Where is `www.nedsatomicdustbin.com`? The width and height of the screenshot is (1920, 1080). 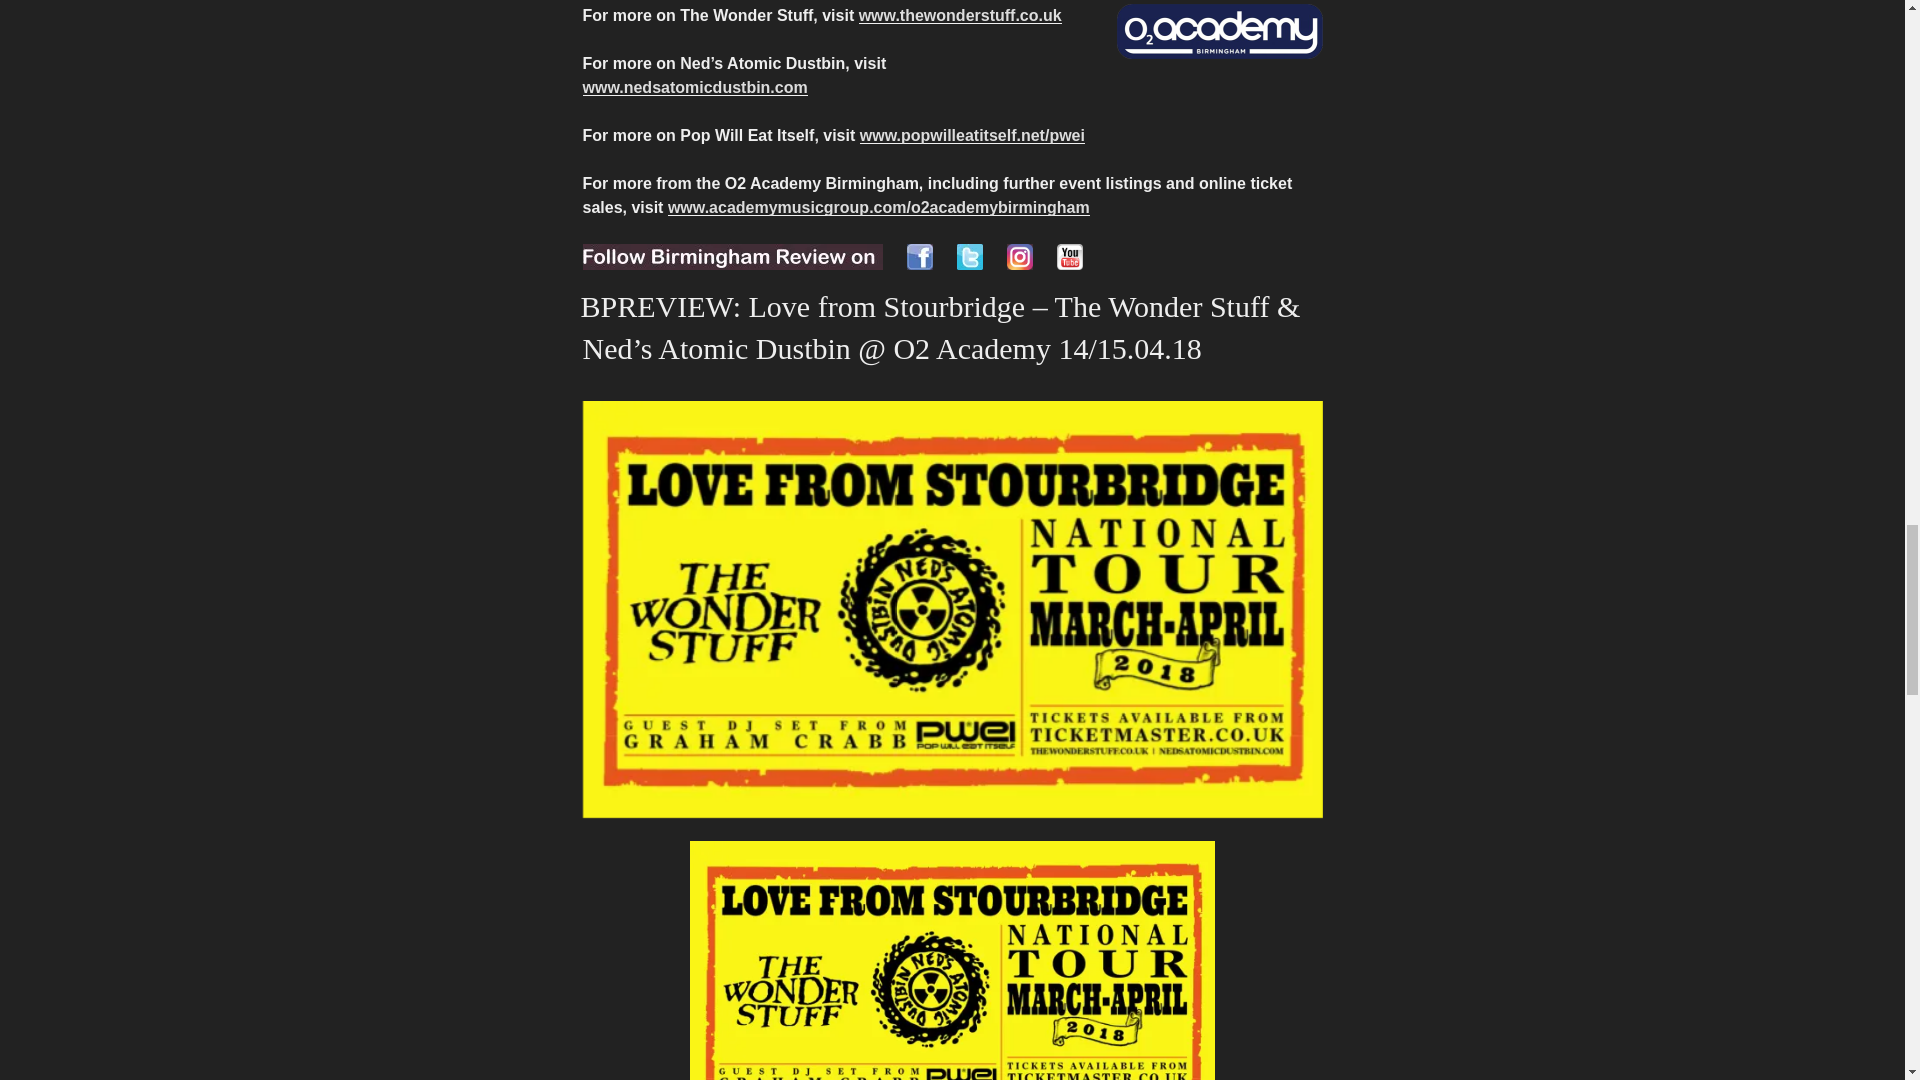 www.nedsatomicdustbin.com is located at coordinates (694, 87).